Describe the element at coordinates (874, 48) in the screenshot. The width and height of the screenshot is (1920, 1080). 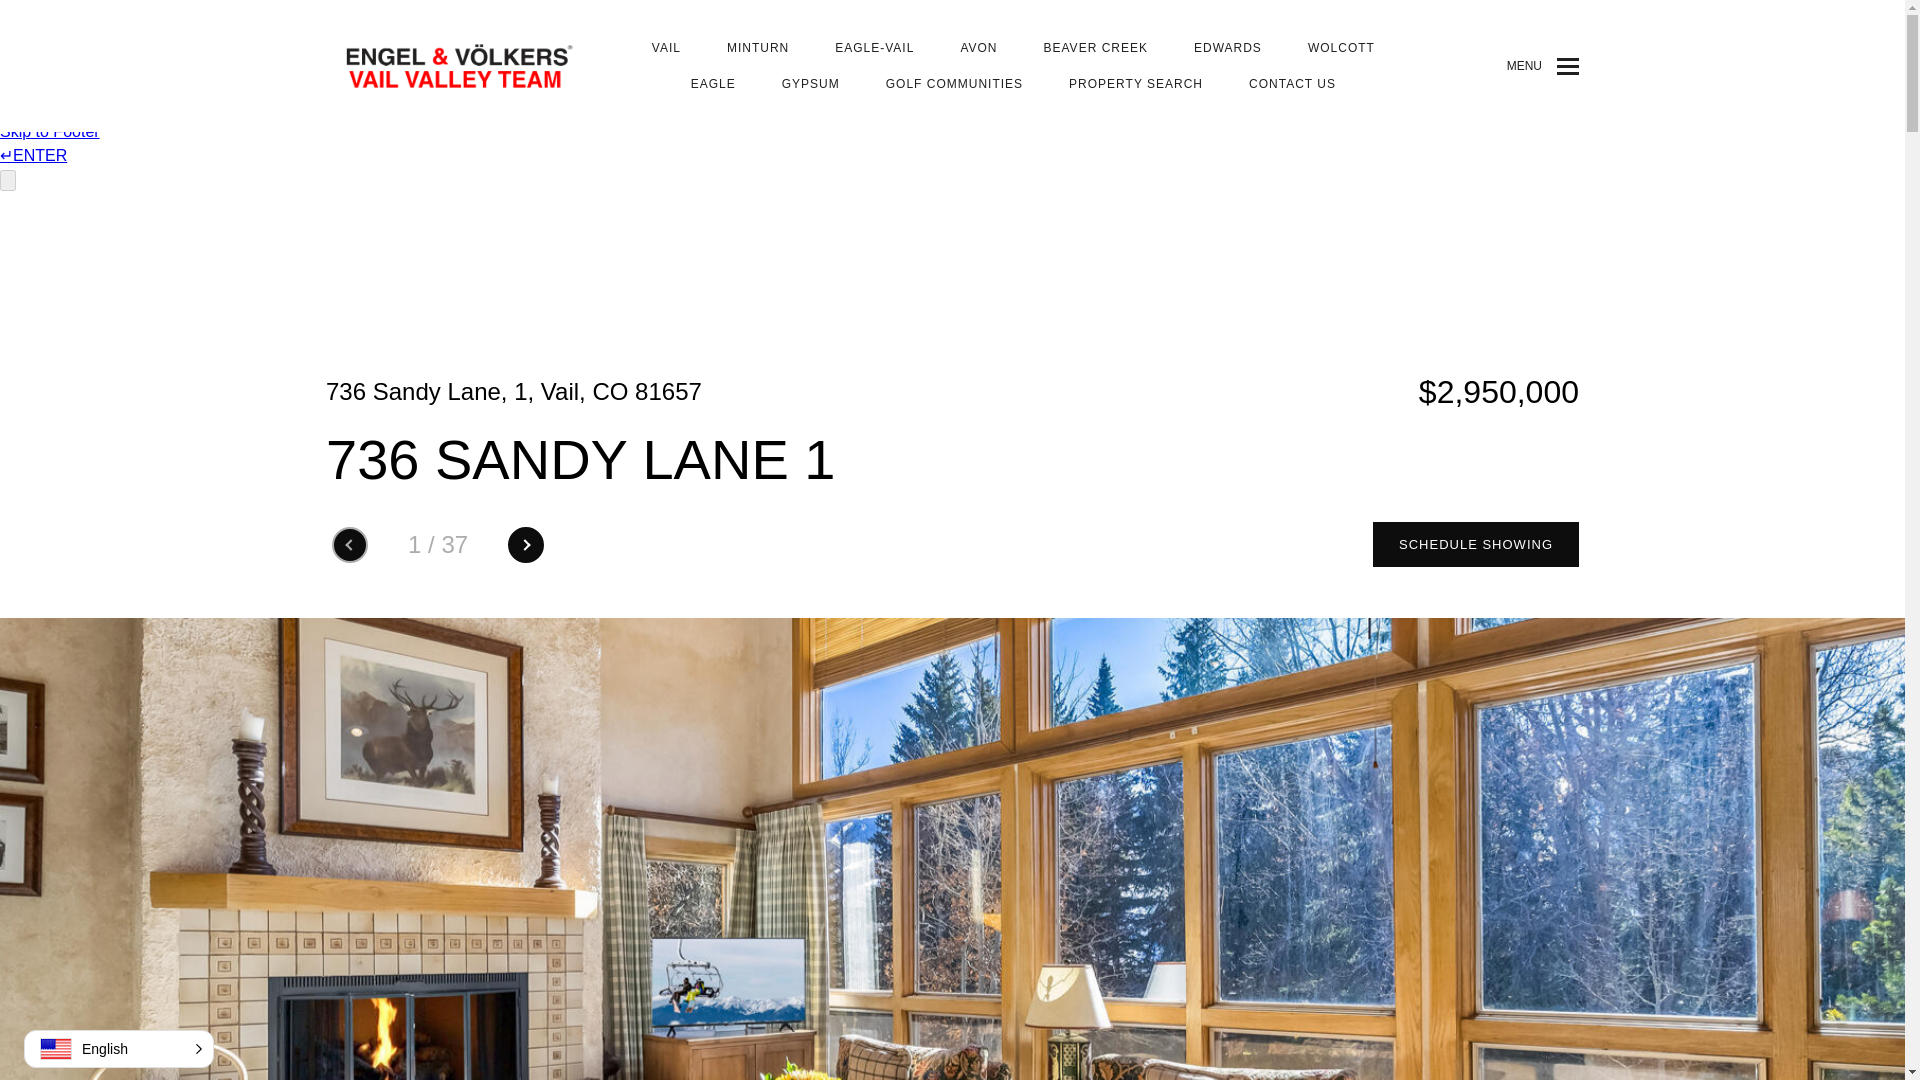
I see `EAGLE-VAIL` at that location.